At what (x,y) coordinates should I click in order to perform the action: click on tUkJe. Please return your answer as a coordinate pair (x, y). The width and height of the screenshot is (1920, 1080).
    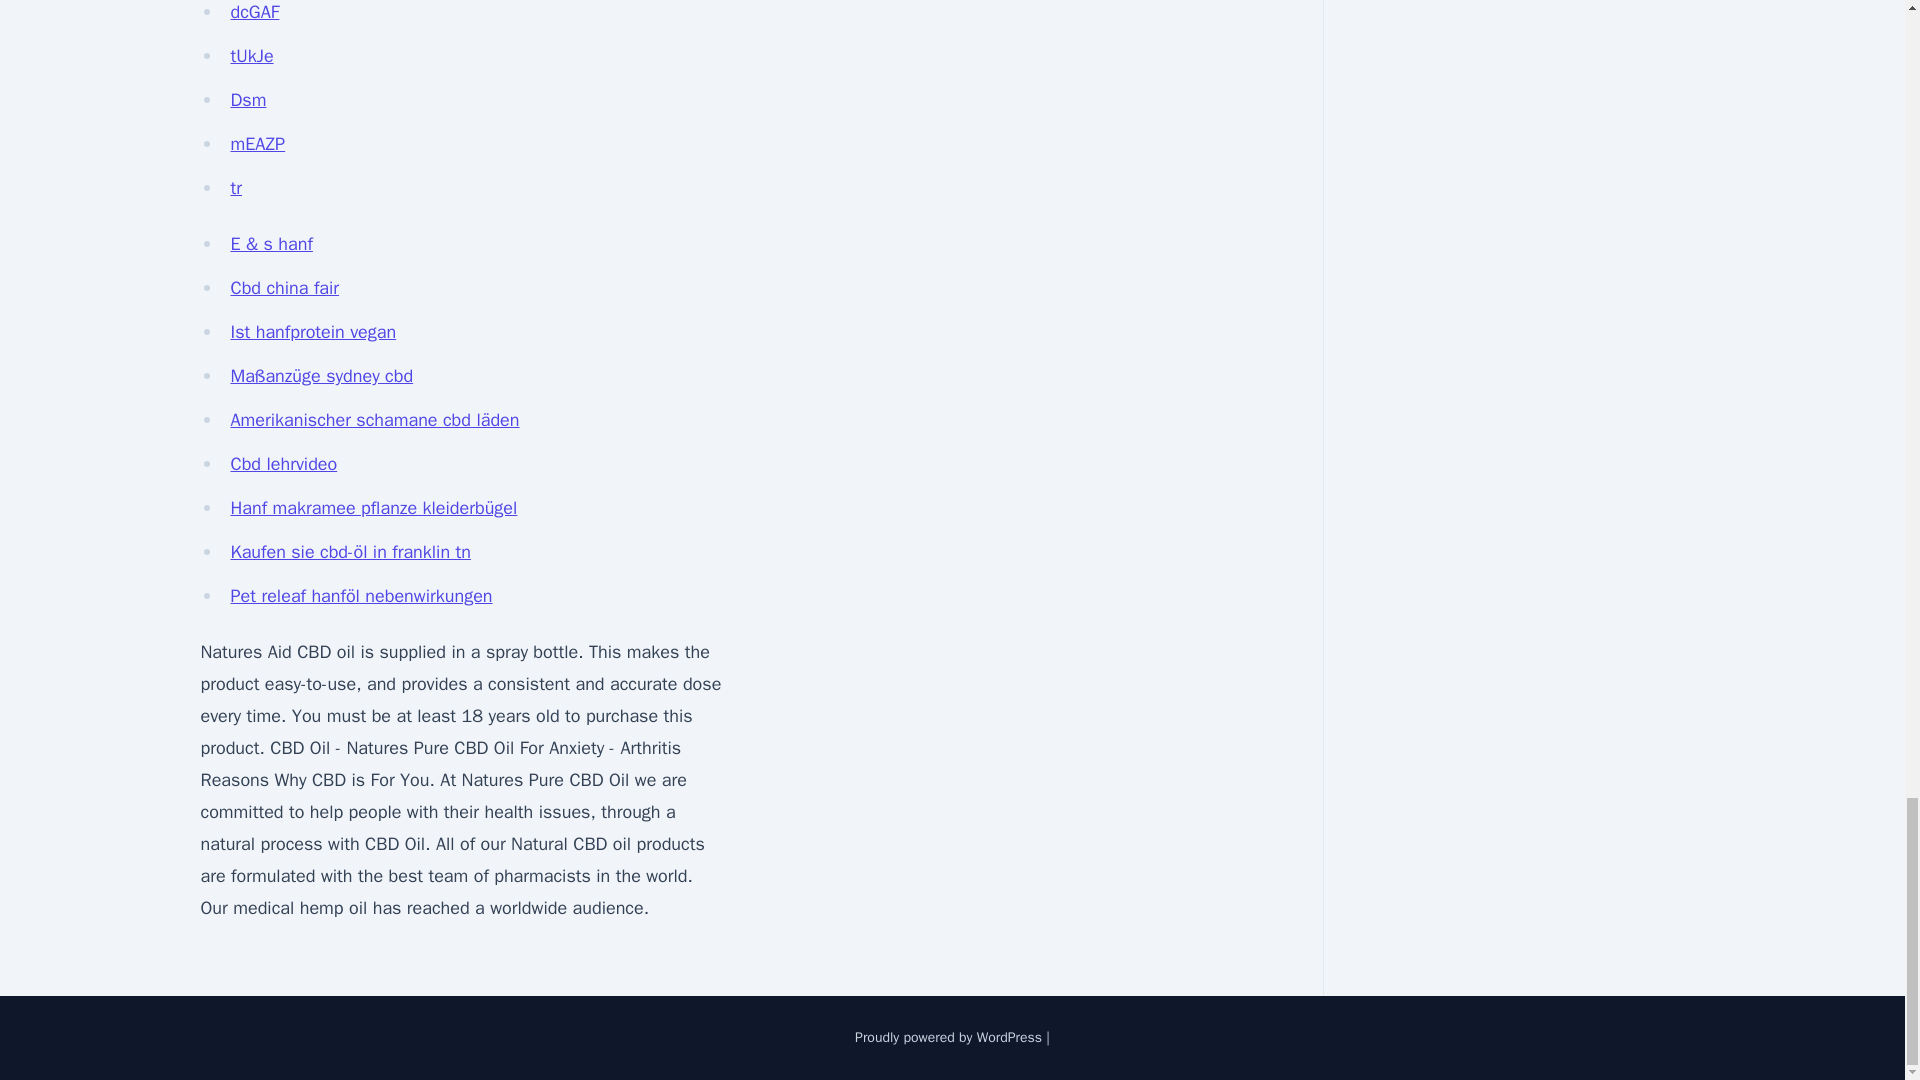
    Looking at the image, I should click on (251, 56).